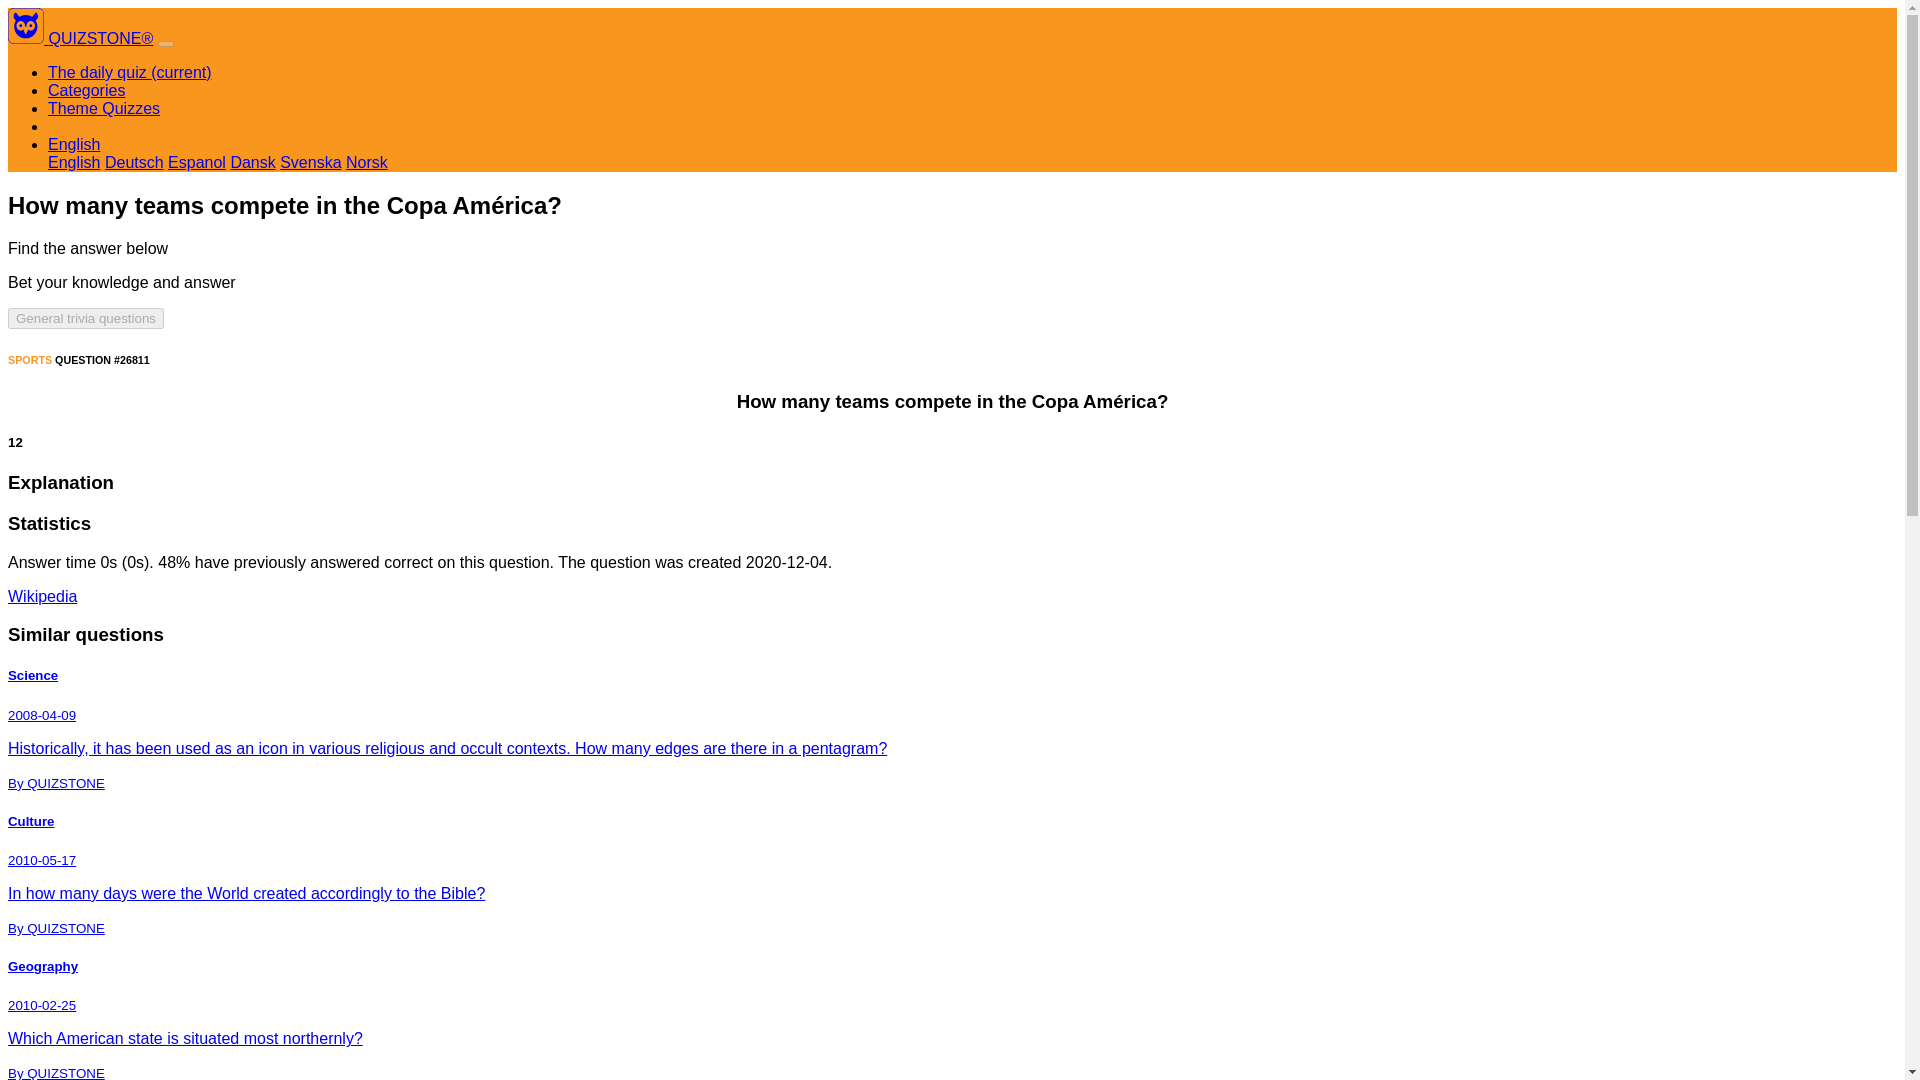 This screenshot has width=1920, height=1080. What do you see at coordinates (42, 596) in the screenshot?
I see `Wikipedia` at bounding box center [42, 596].